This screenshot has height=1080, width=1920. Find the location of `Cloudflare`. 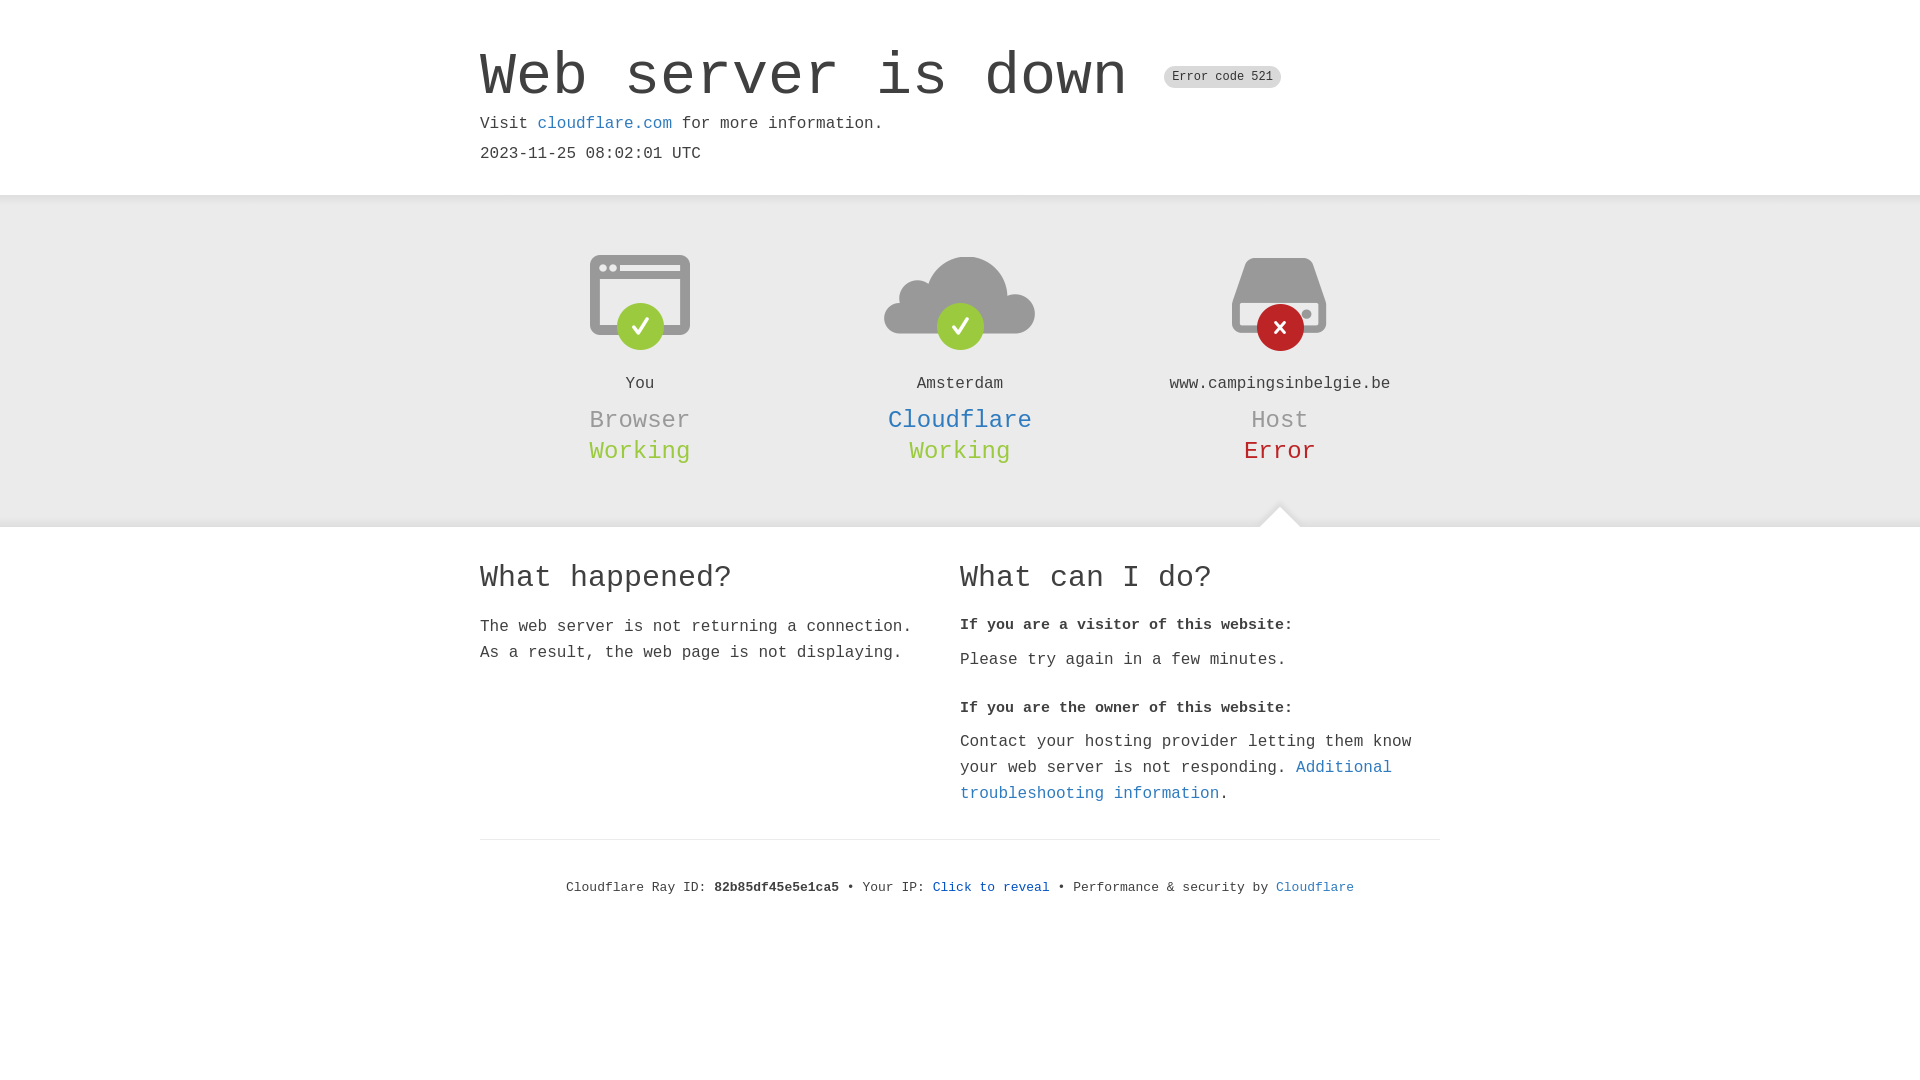

Cloudflare is located at coordinates (1315, 888).